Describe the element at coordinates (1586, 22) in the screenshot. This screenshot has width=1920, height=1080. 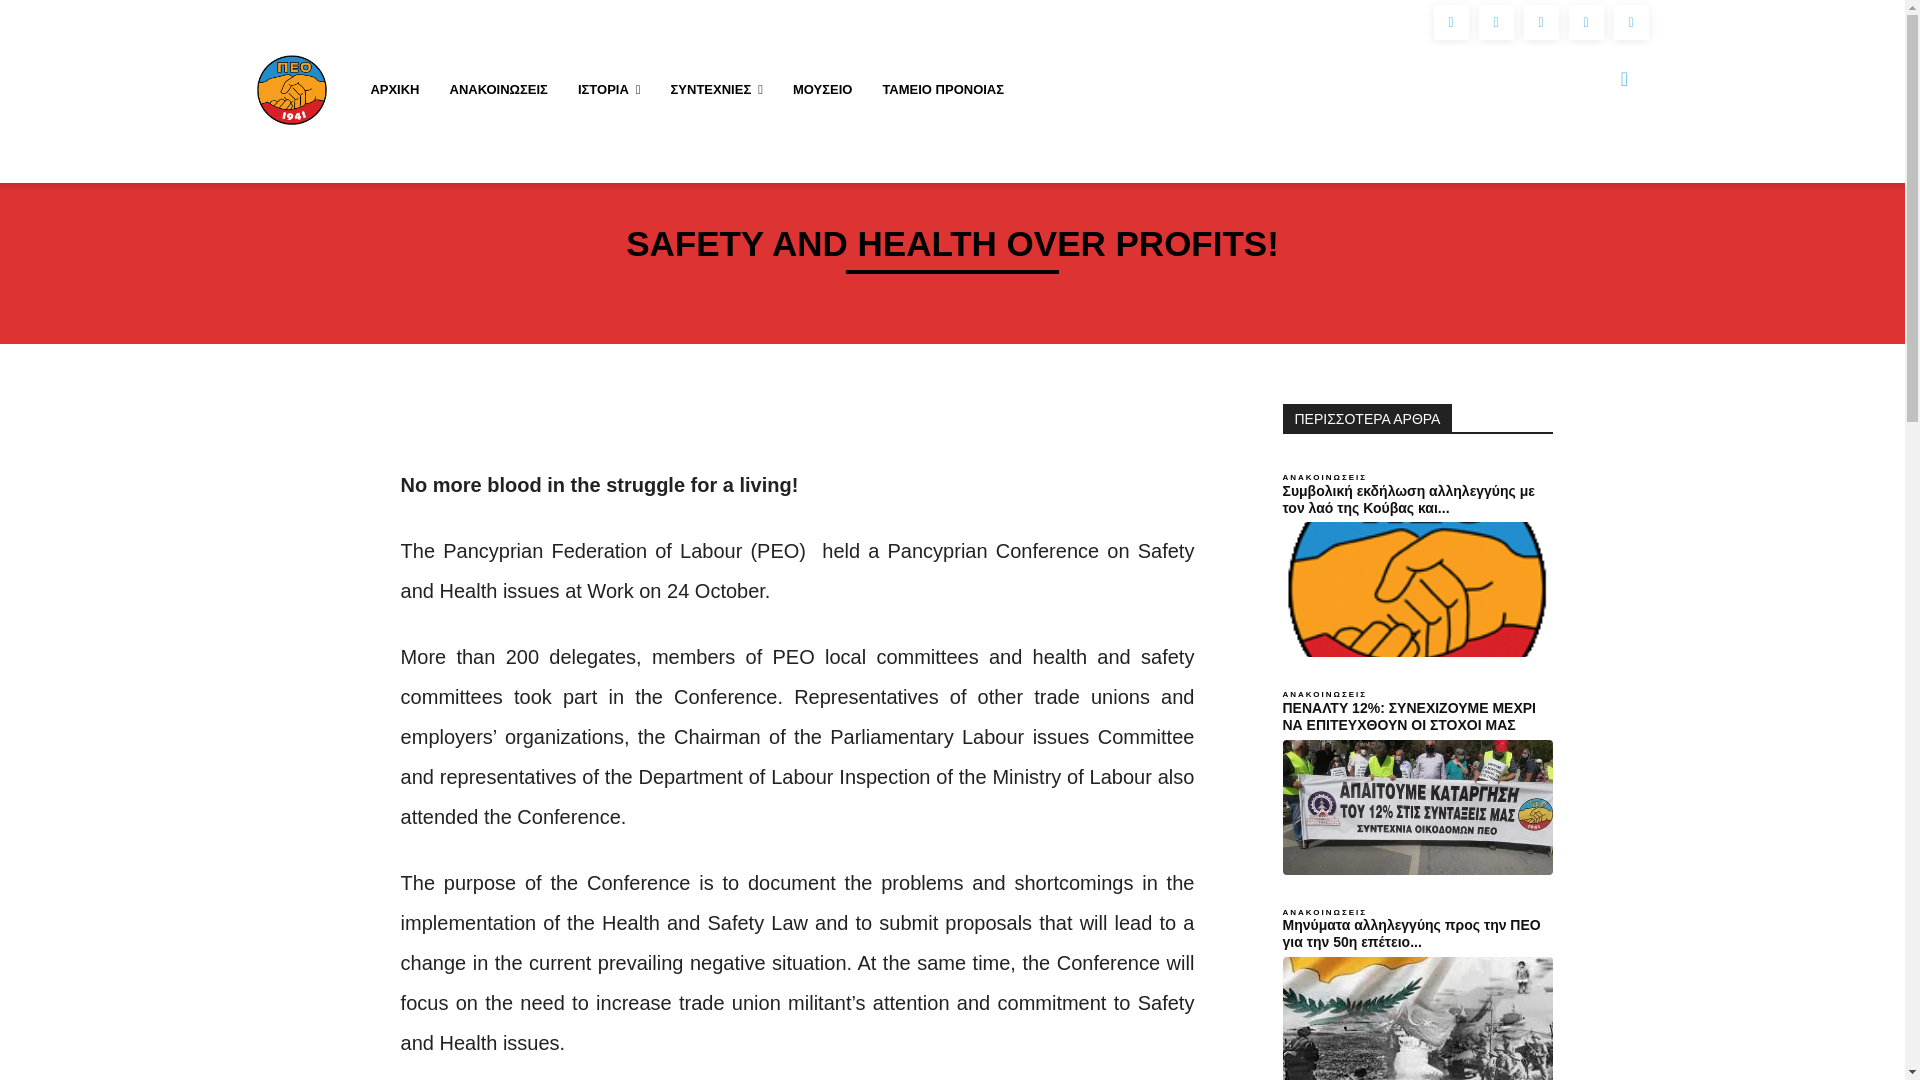
I see `Youtube` at that location.